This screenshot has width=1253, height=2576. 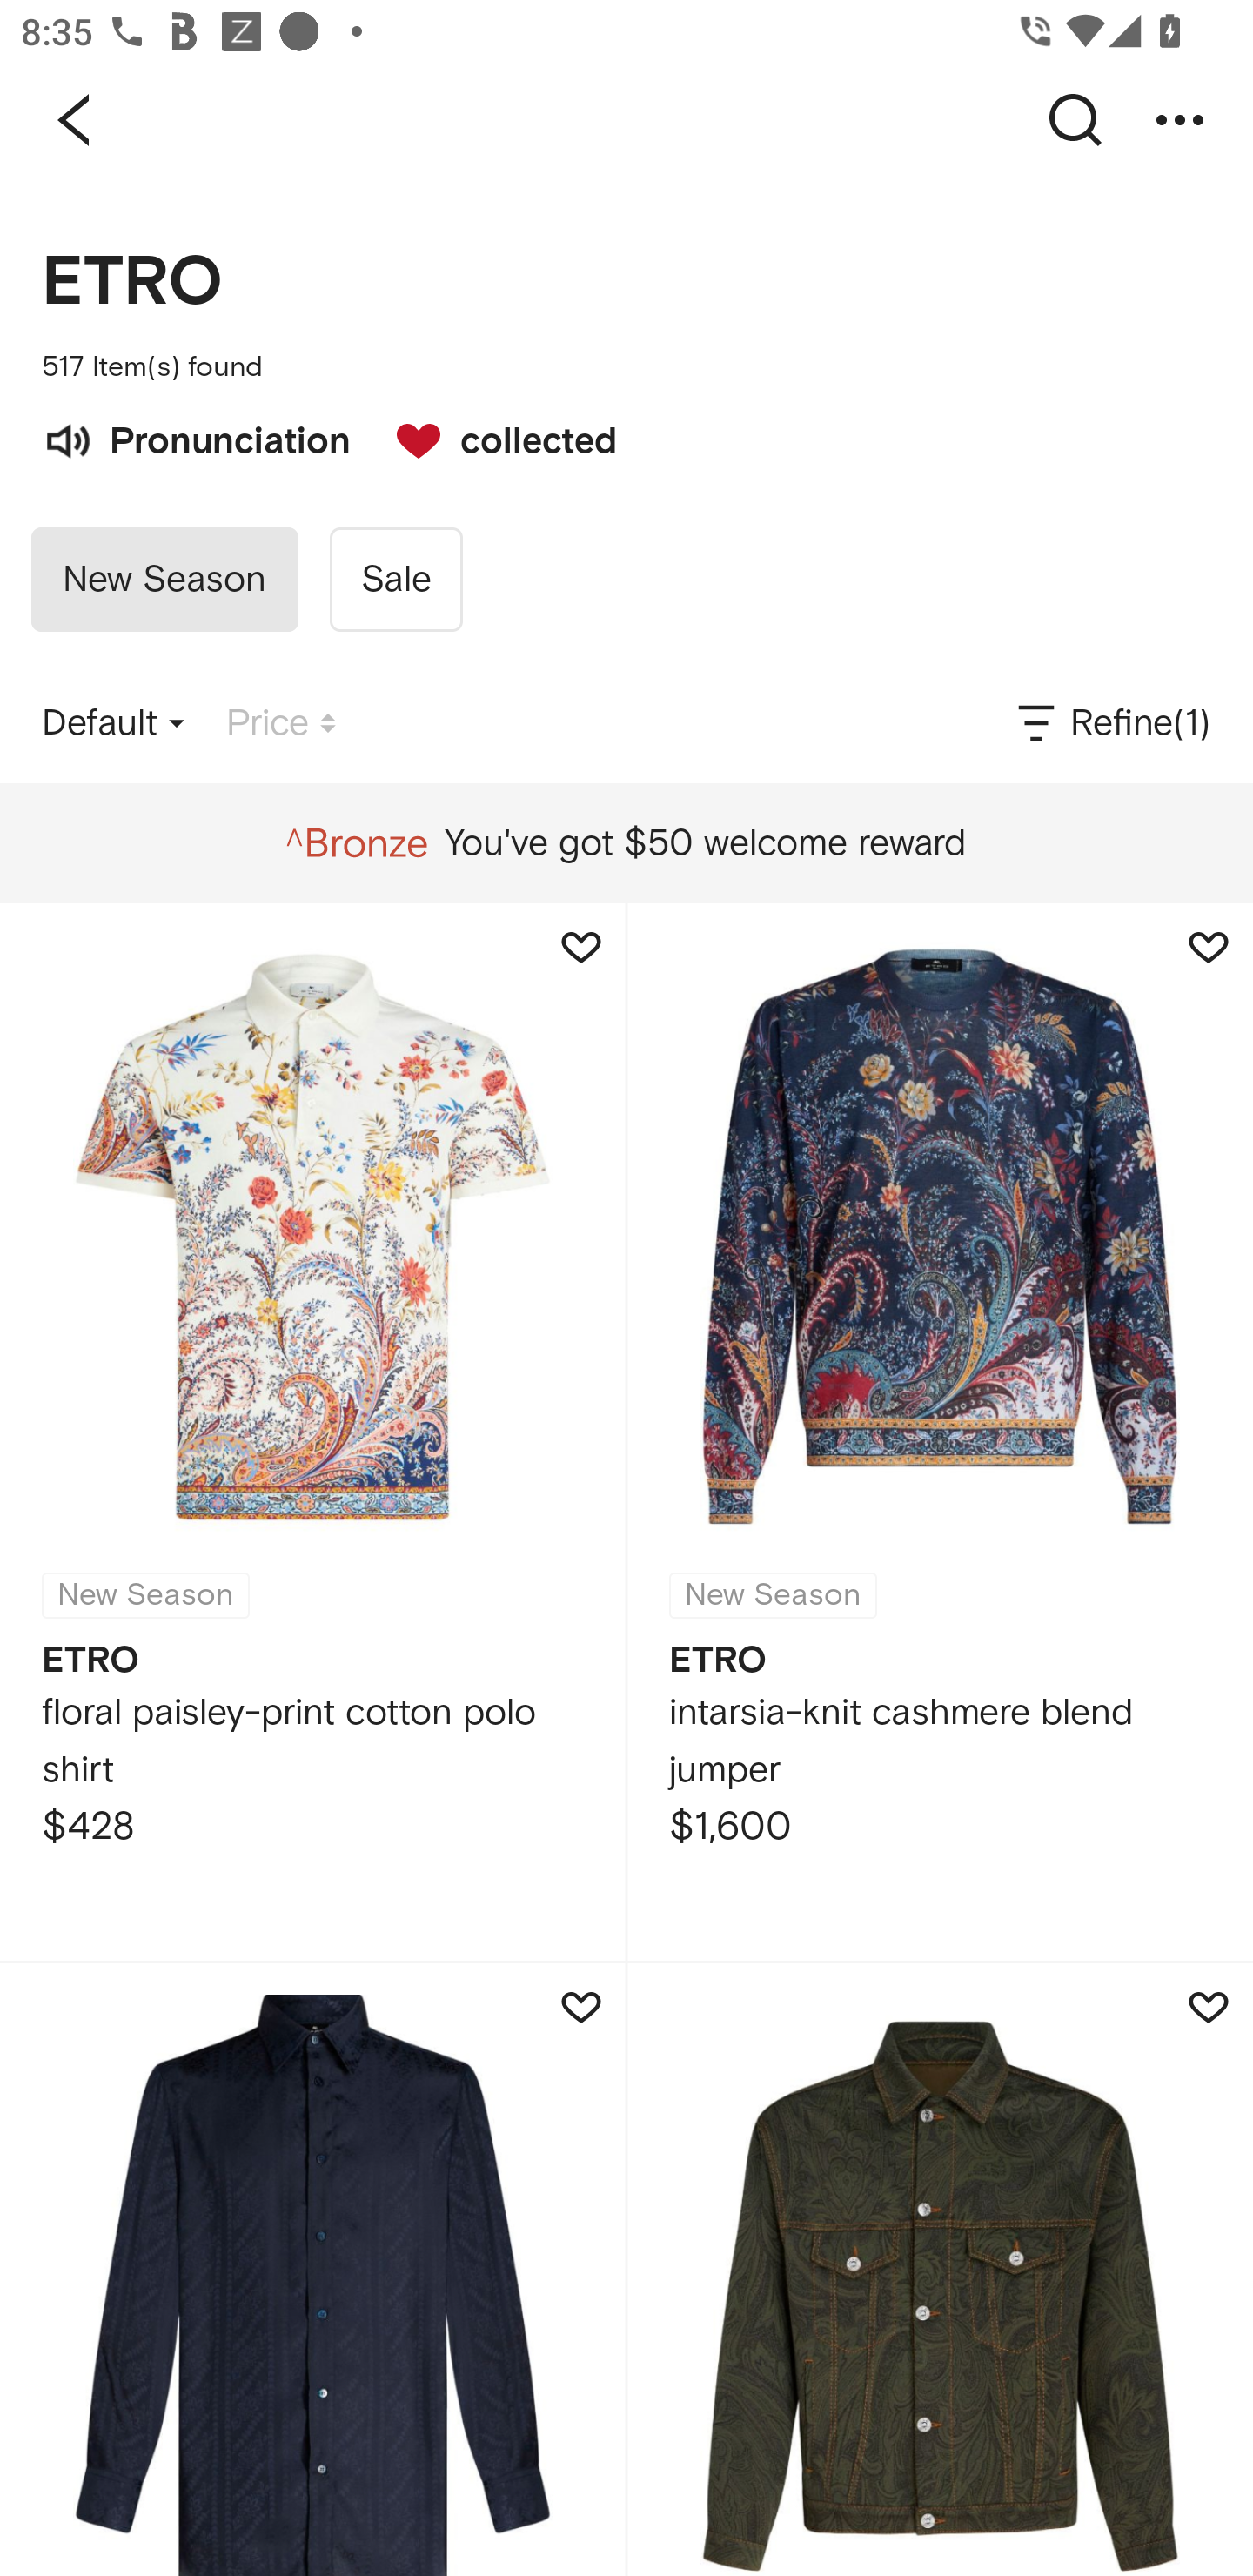 What do you see at coordinates (626, 843) in the screenshot?
I see `You've got $50 welcome reward` at bounding box center [626, 843].